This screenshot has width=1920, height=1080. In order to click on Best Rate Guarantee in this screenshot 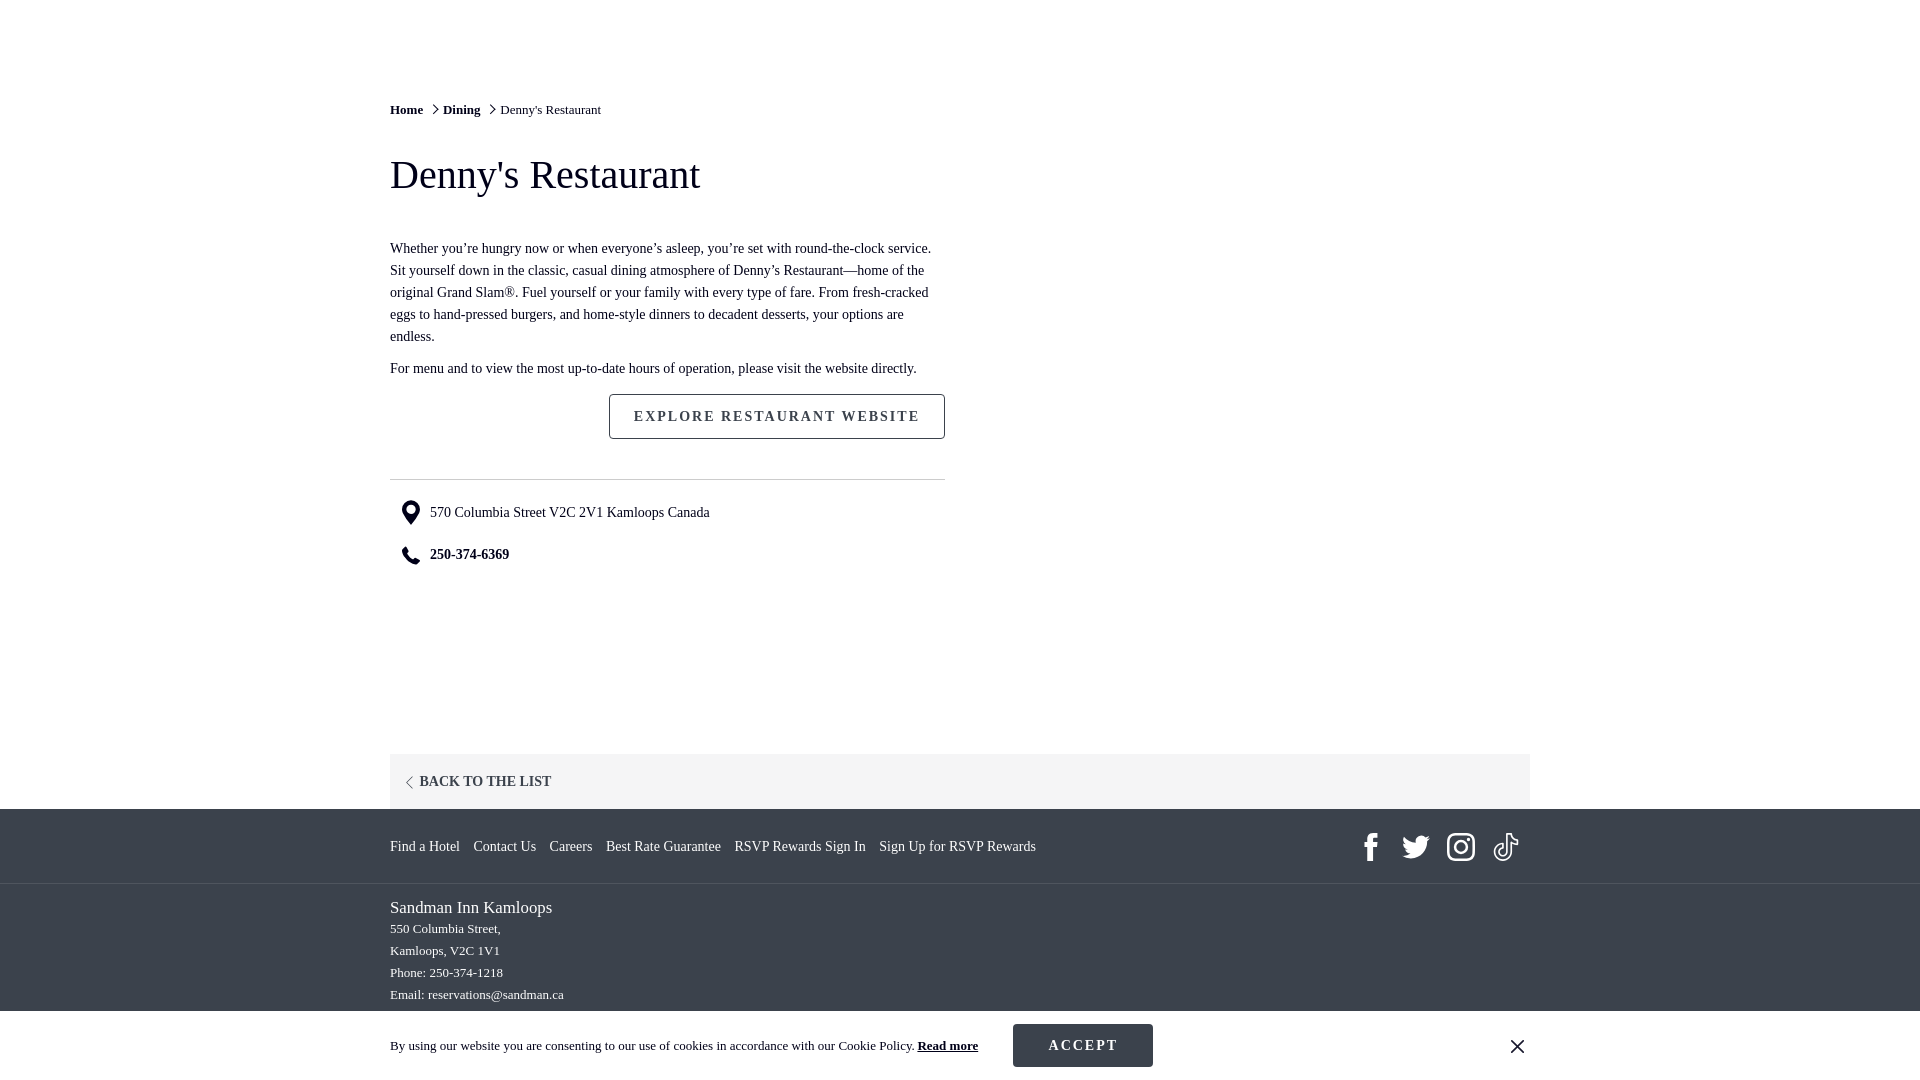, I will do `click(664, 847)`.